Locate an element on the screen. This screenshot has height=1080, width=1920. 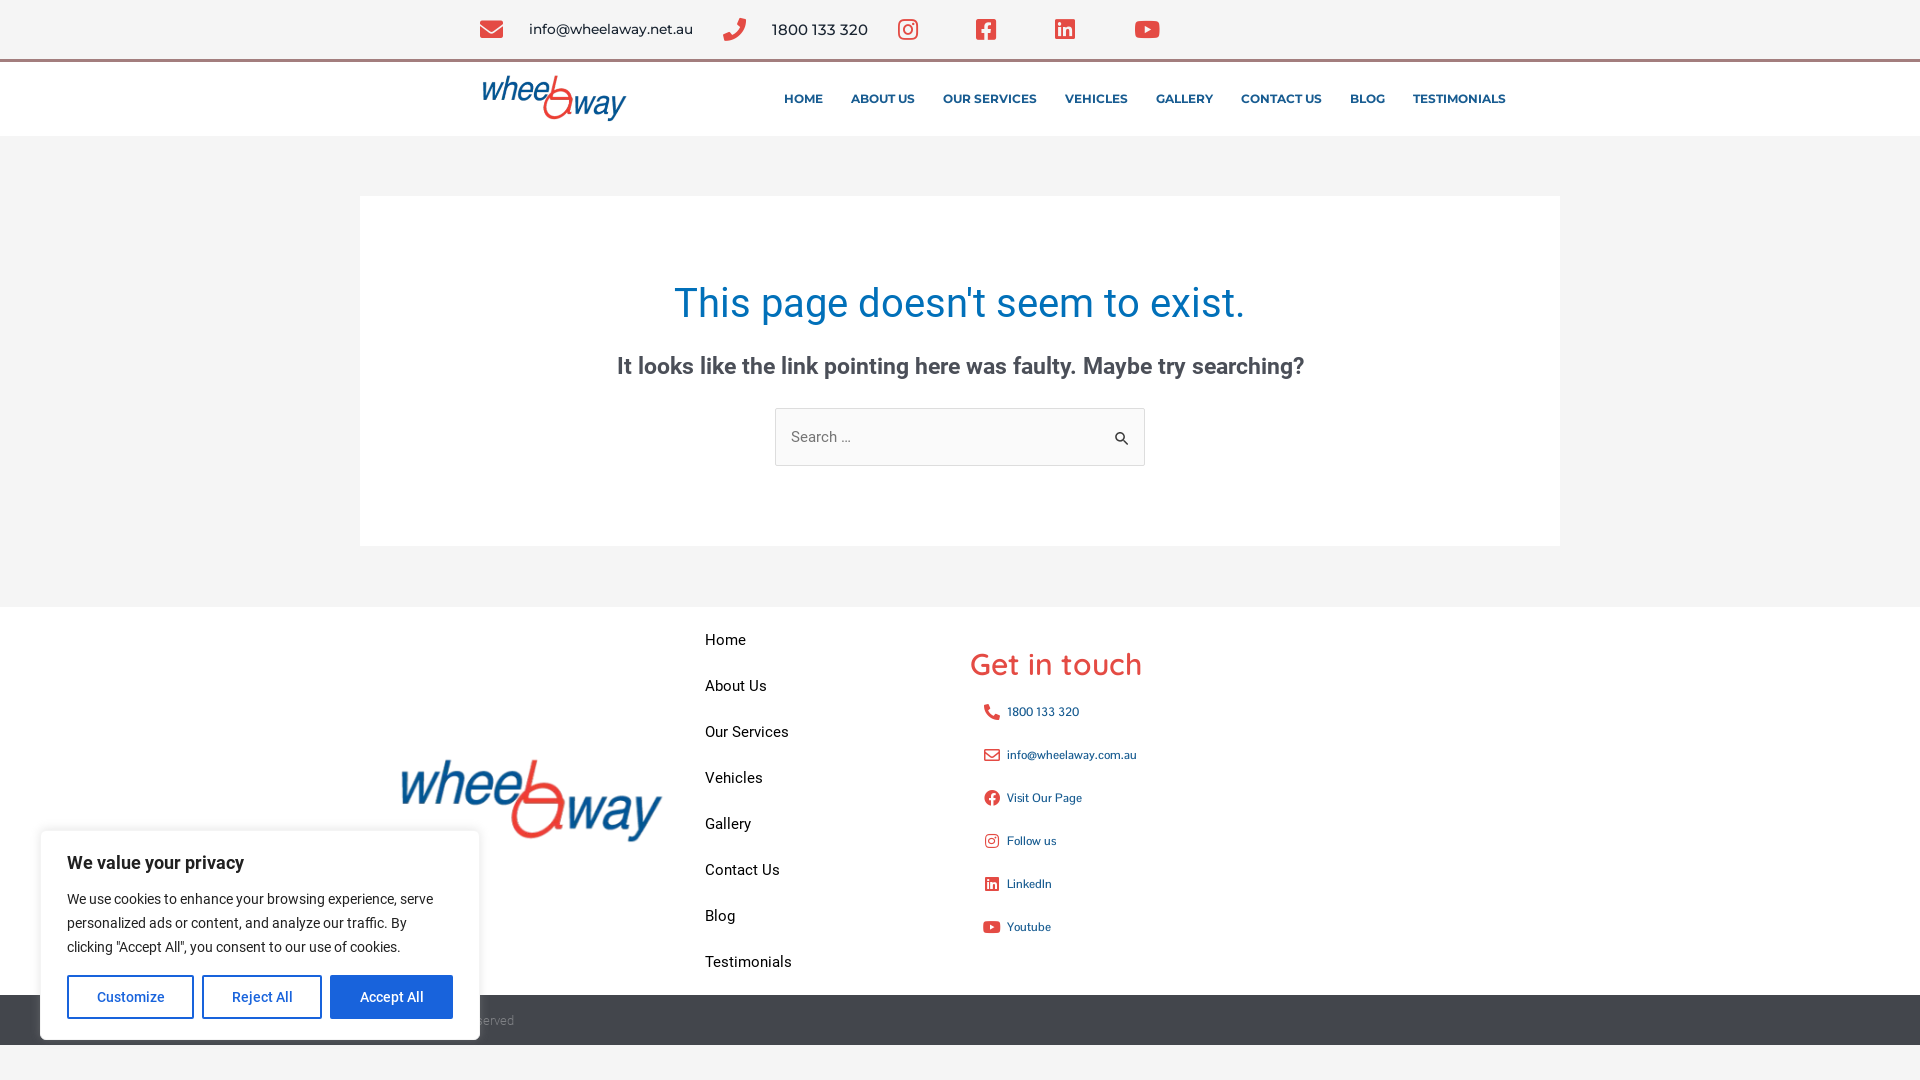
Accept All is located at coordinates (392, 997).